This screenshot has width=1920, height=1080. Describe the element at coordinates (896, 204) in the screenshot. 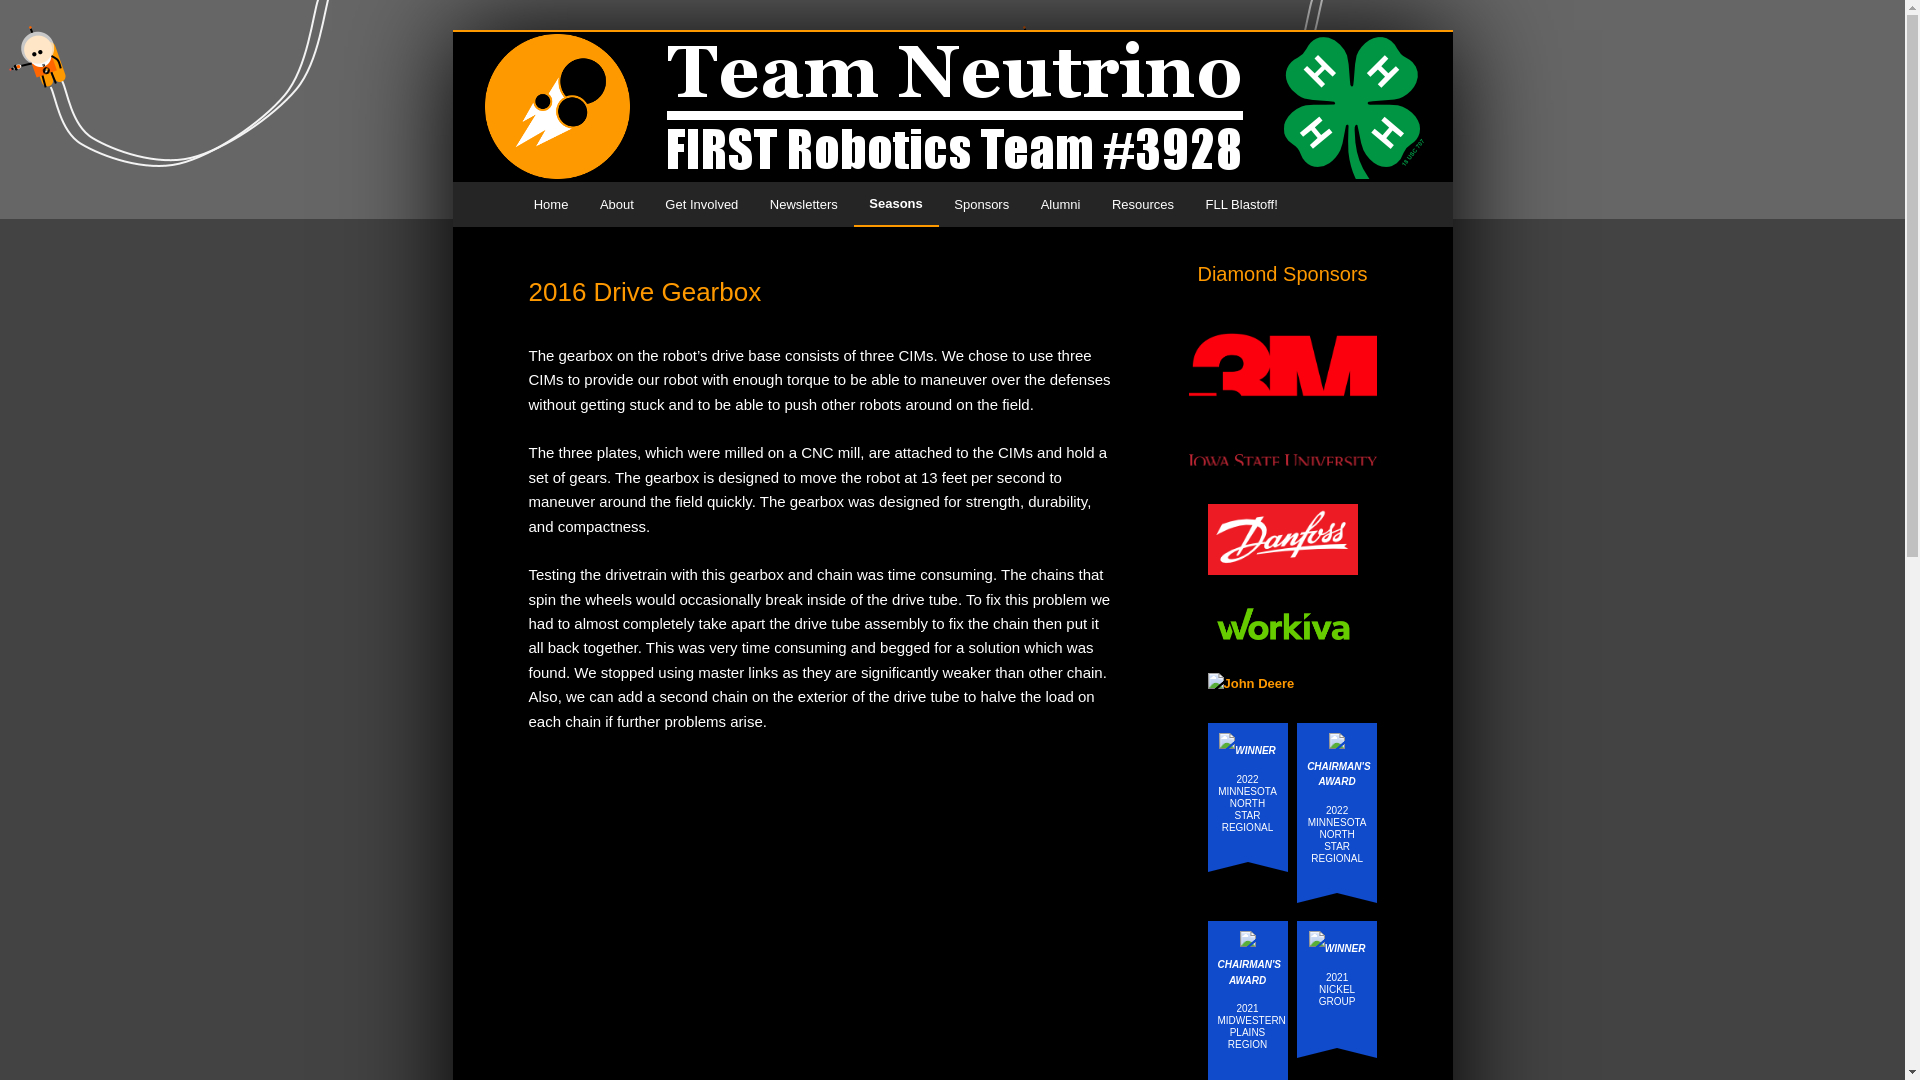

I see `Seasons` at that location.